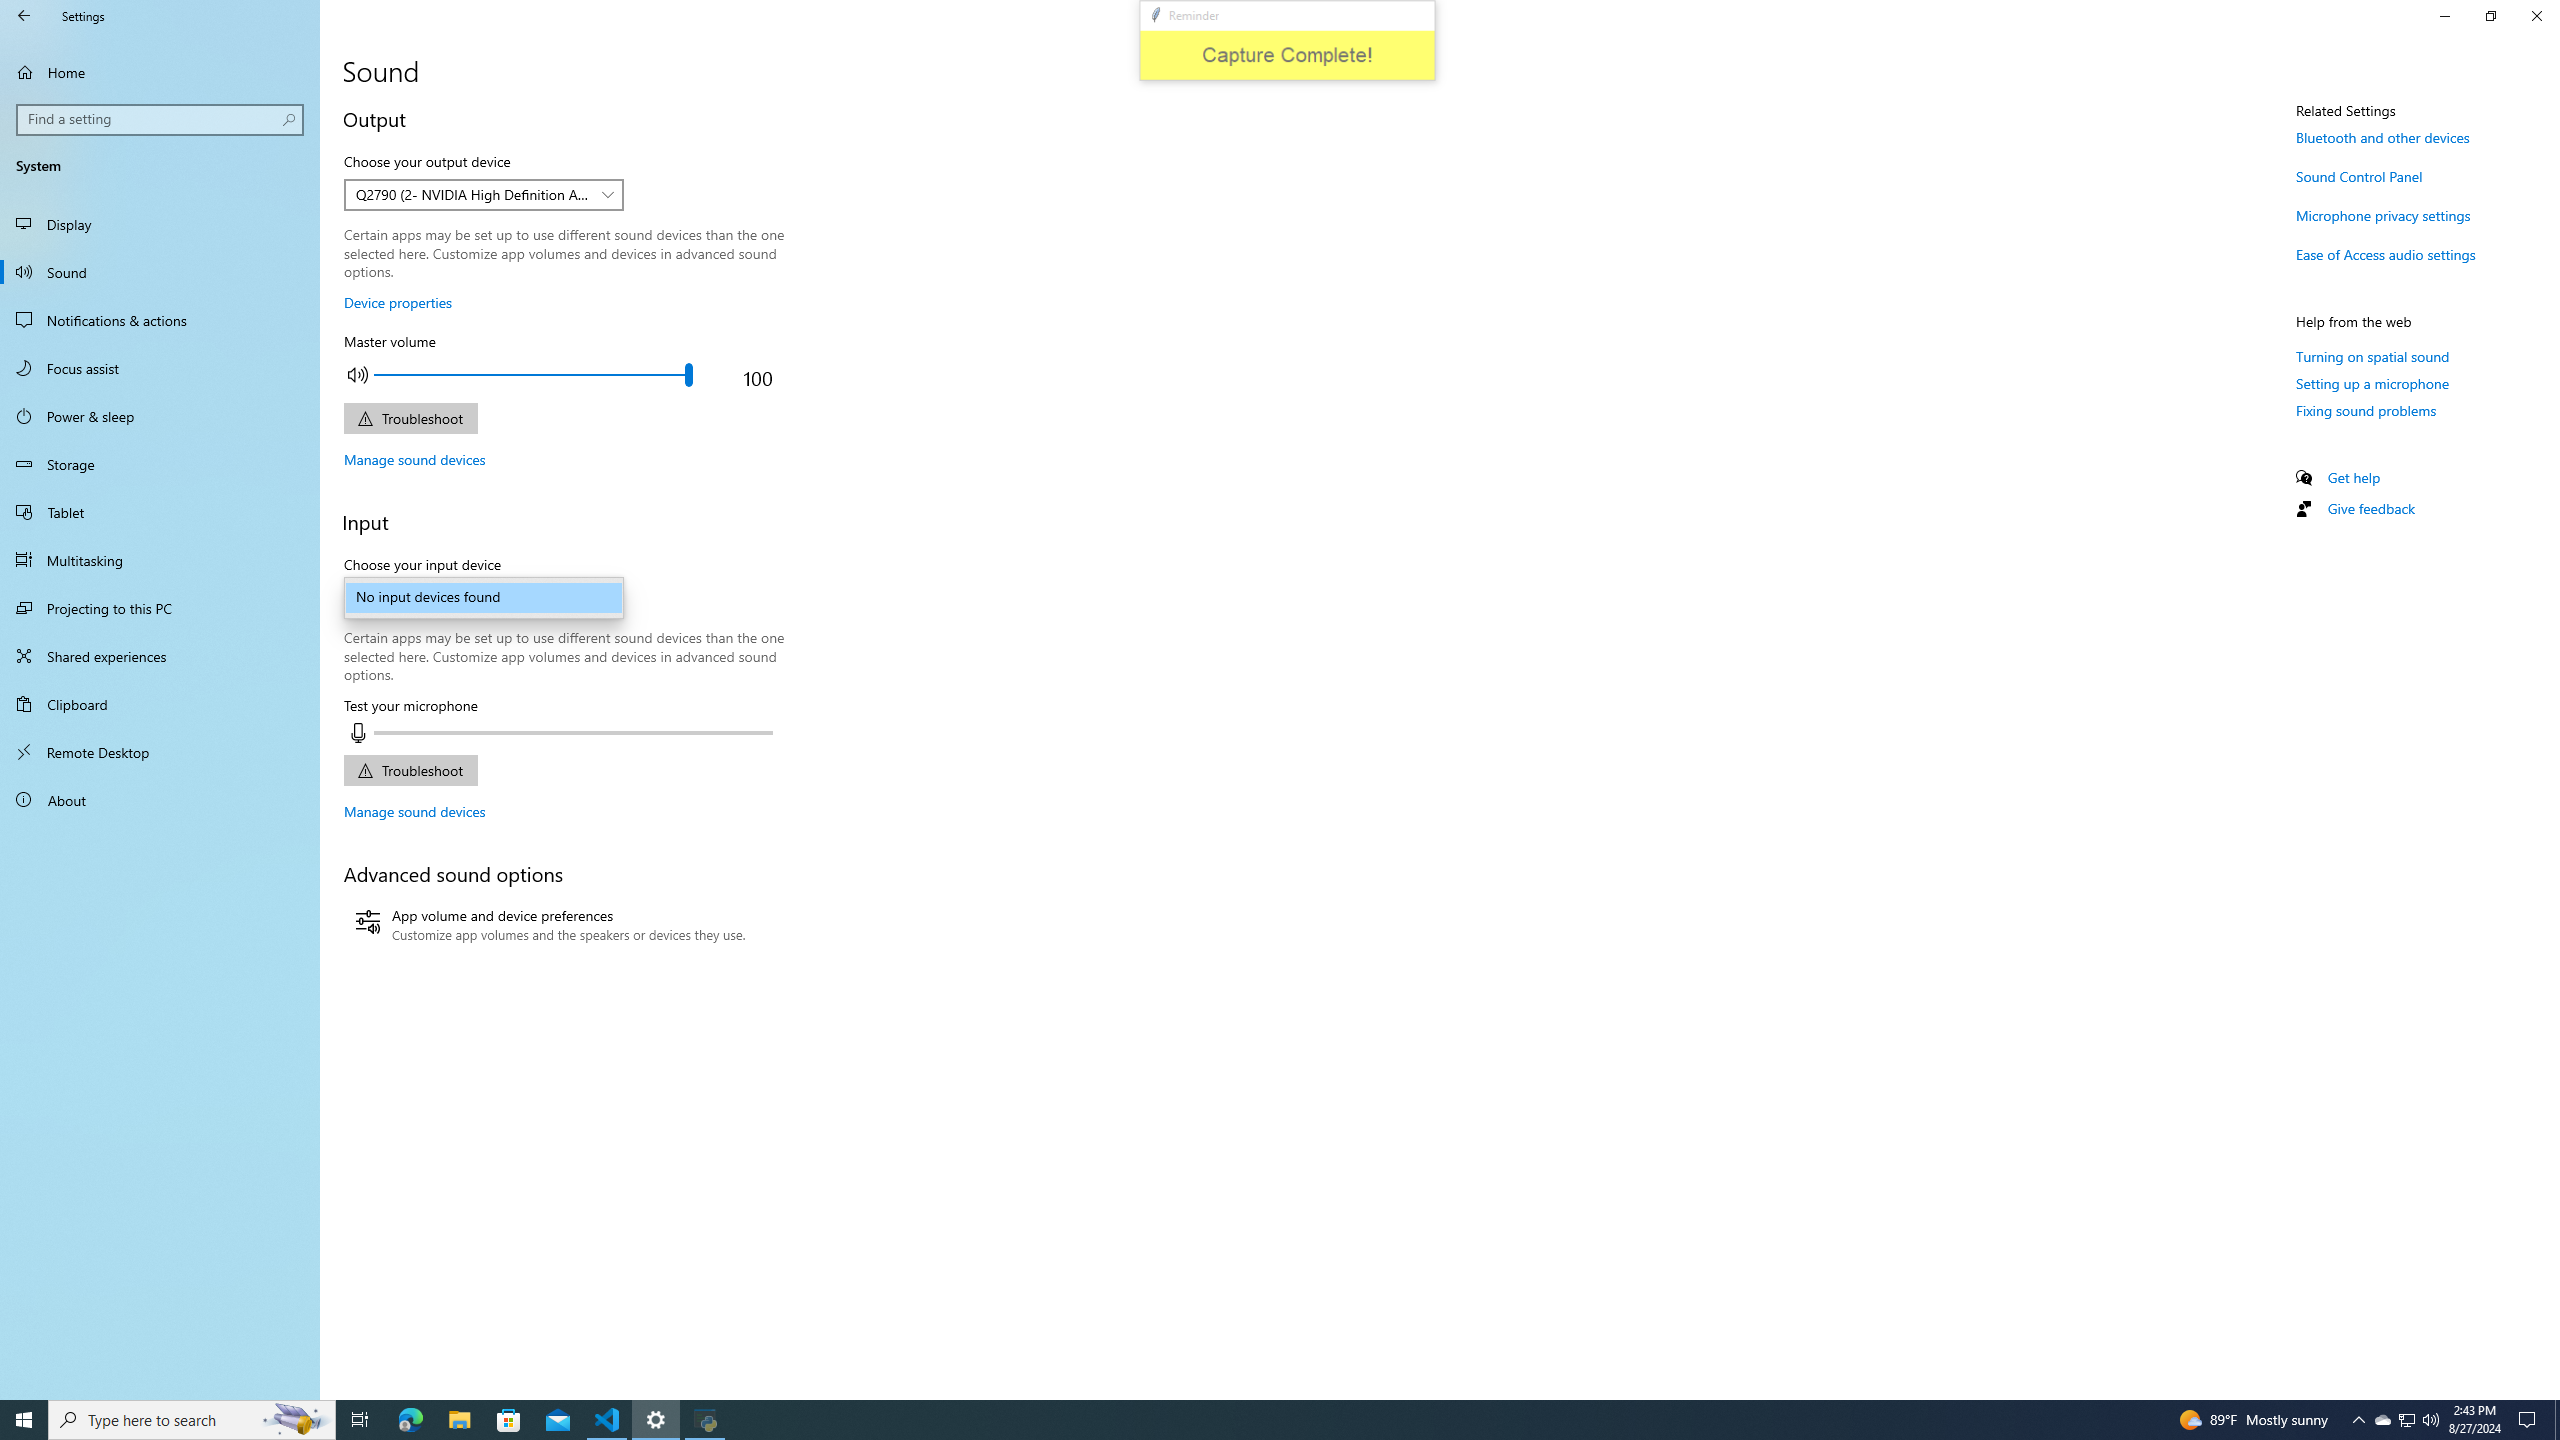  Describe the element at coordinates (160, 272) in the screenshot. I see `Sound` at that location.